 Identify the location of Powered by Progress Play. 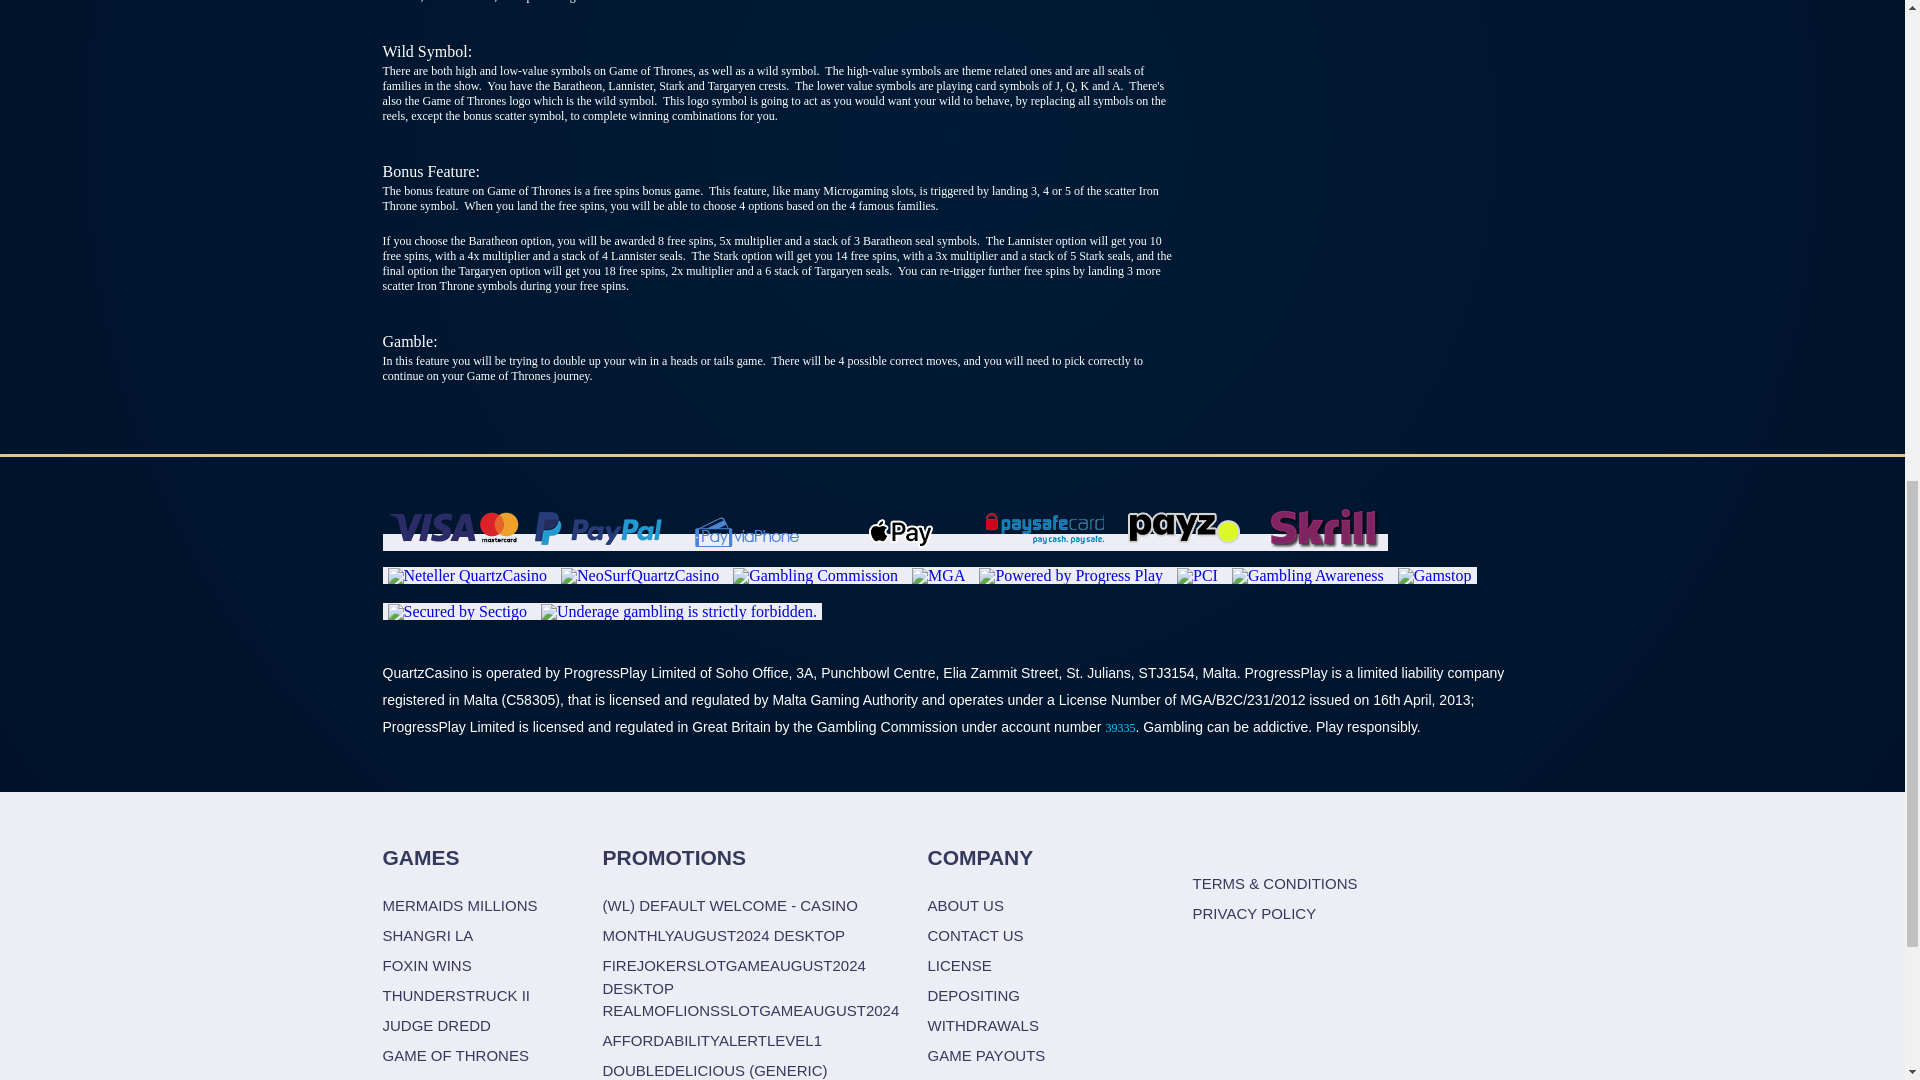
(1071, 576).